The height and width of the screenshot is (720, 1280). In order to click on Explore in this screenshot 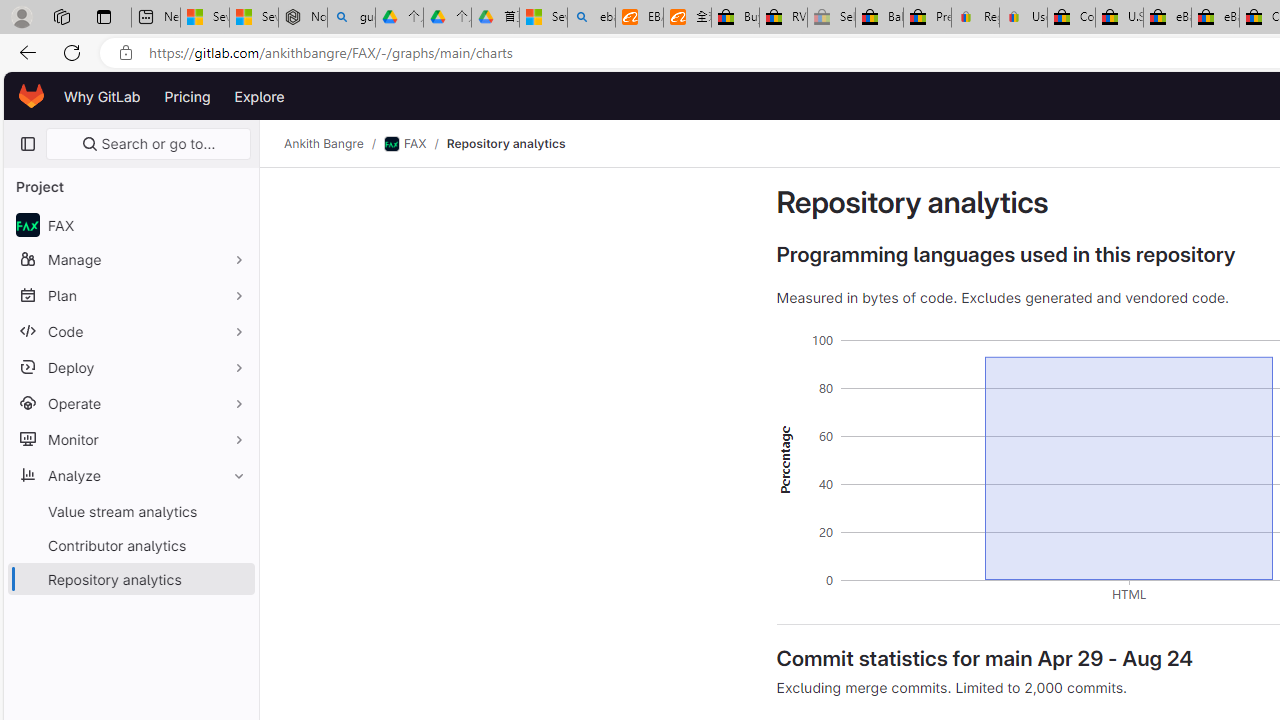, I will do `click(260, 96)`.